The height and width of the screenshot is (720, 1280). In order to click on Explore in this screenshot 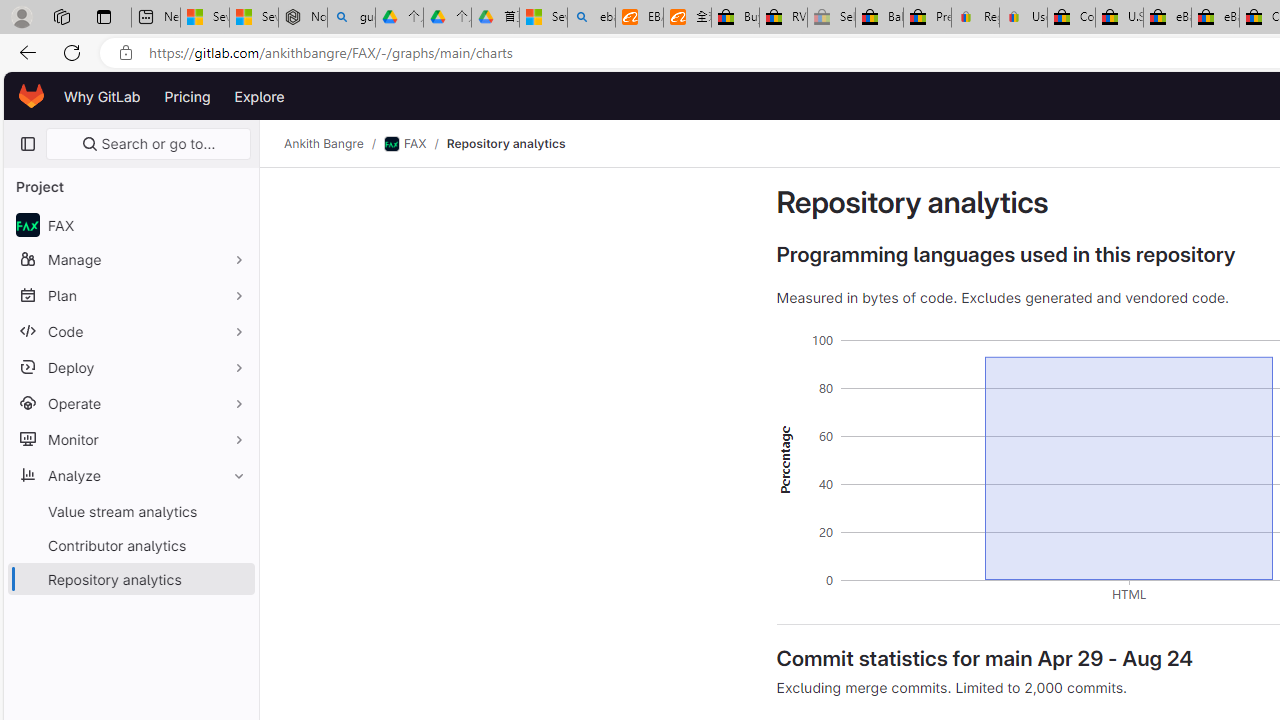, I will do `click(260, 96)`.